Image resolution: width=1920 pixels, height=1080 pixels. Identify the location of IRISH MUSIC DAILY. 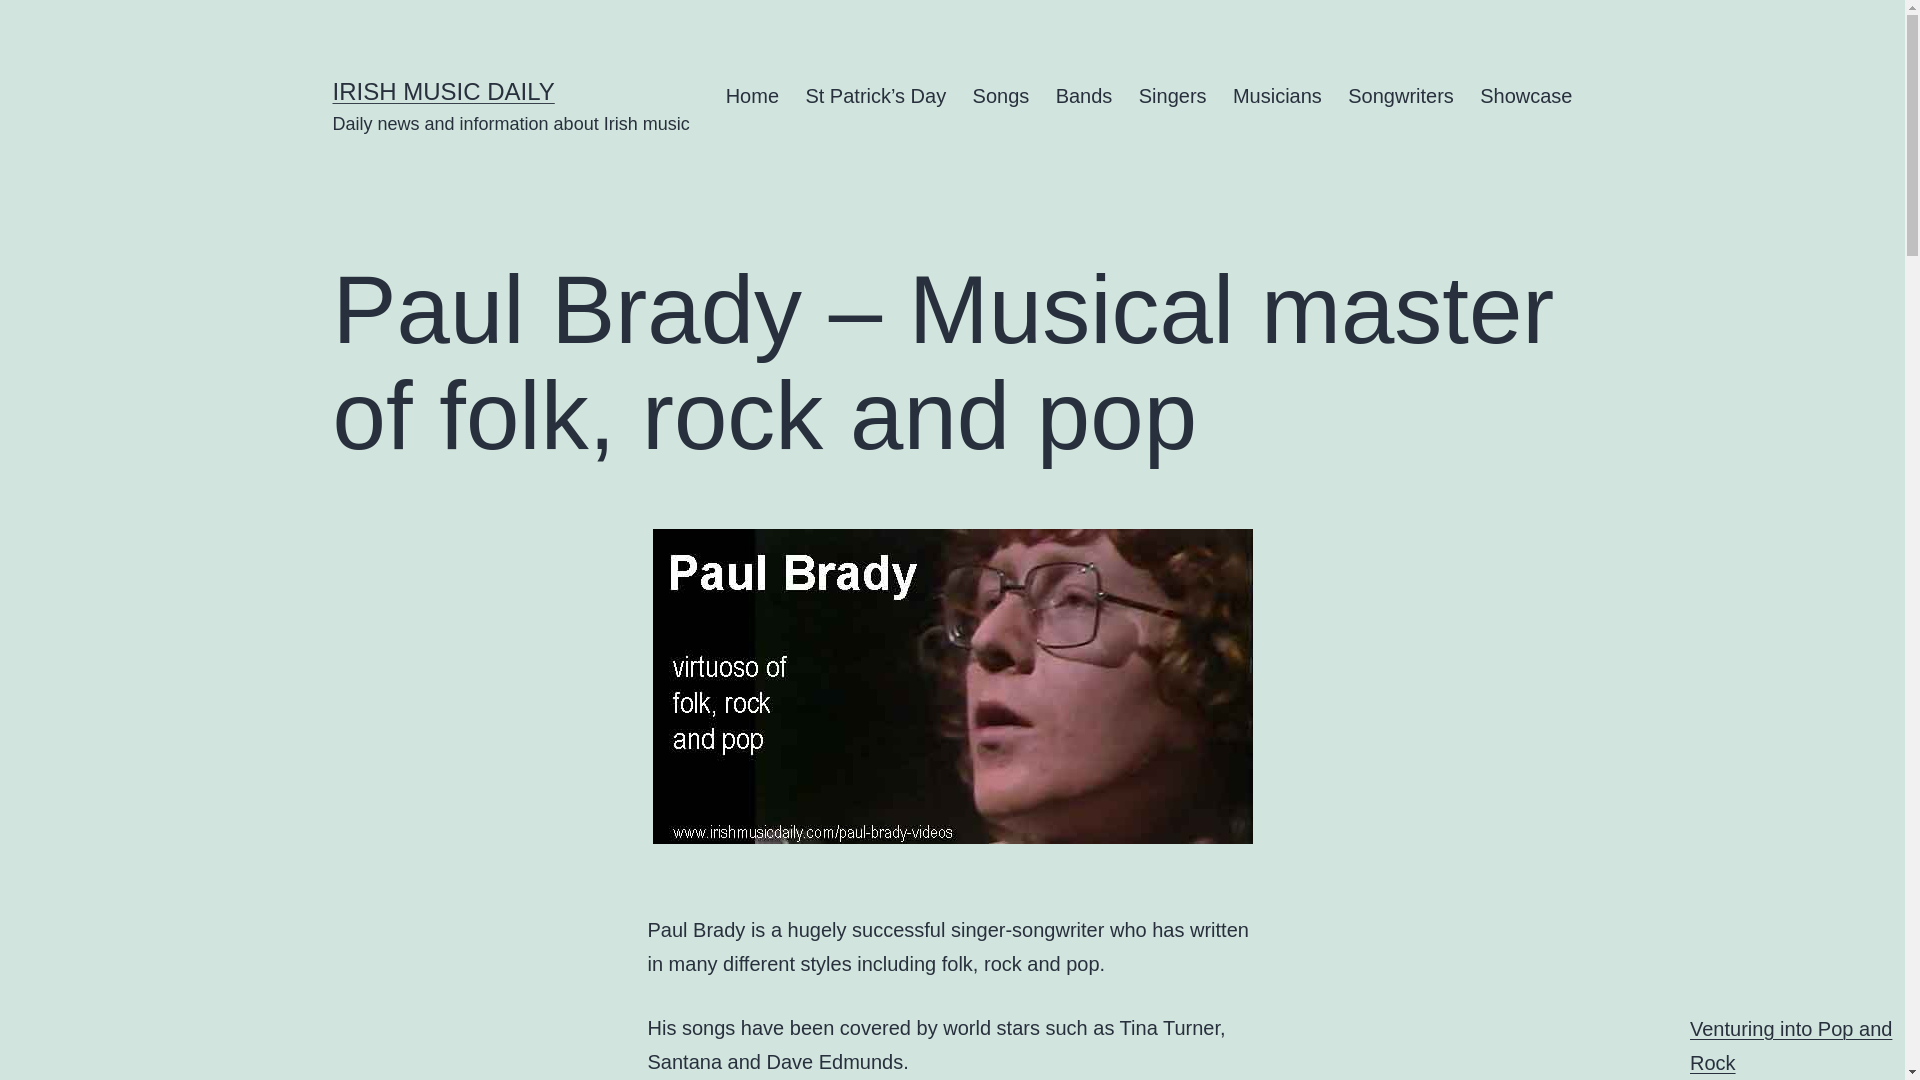
(443, 90).